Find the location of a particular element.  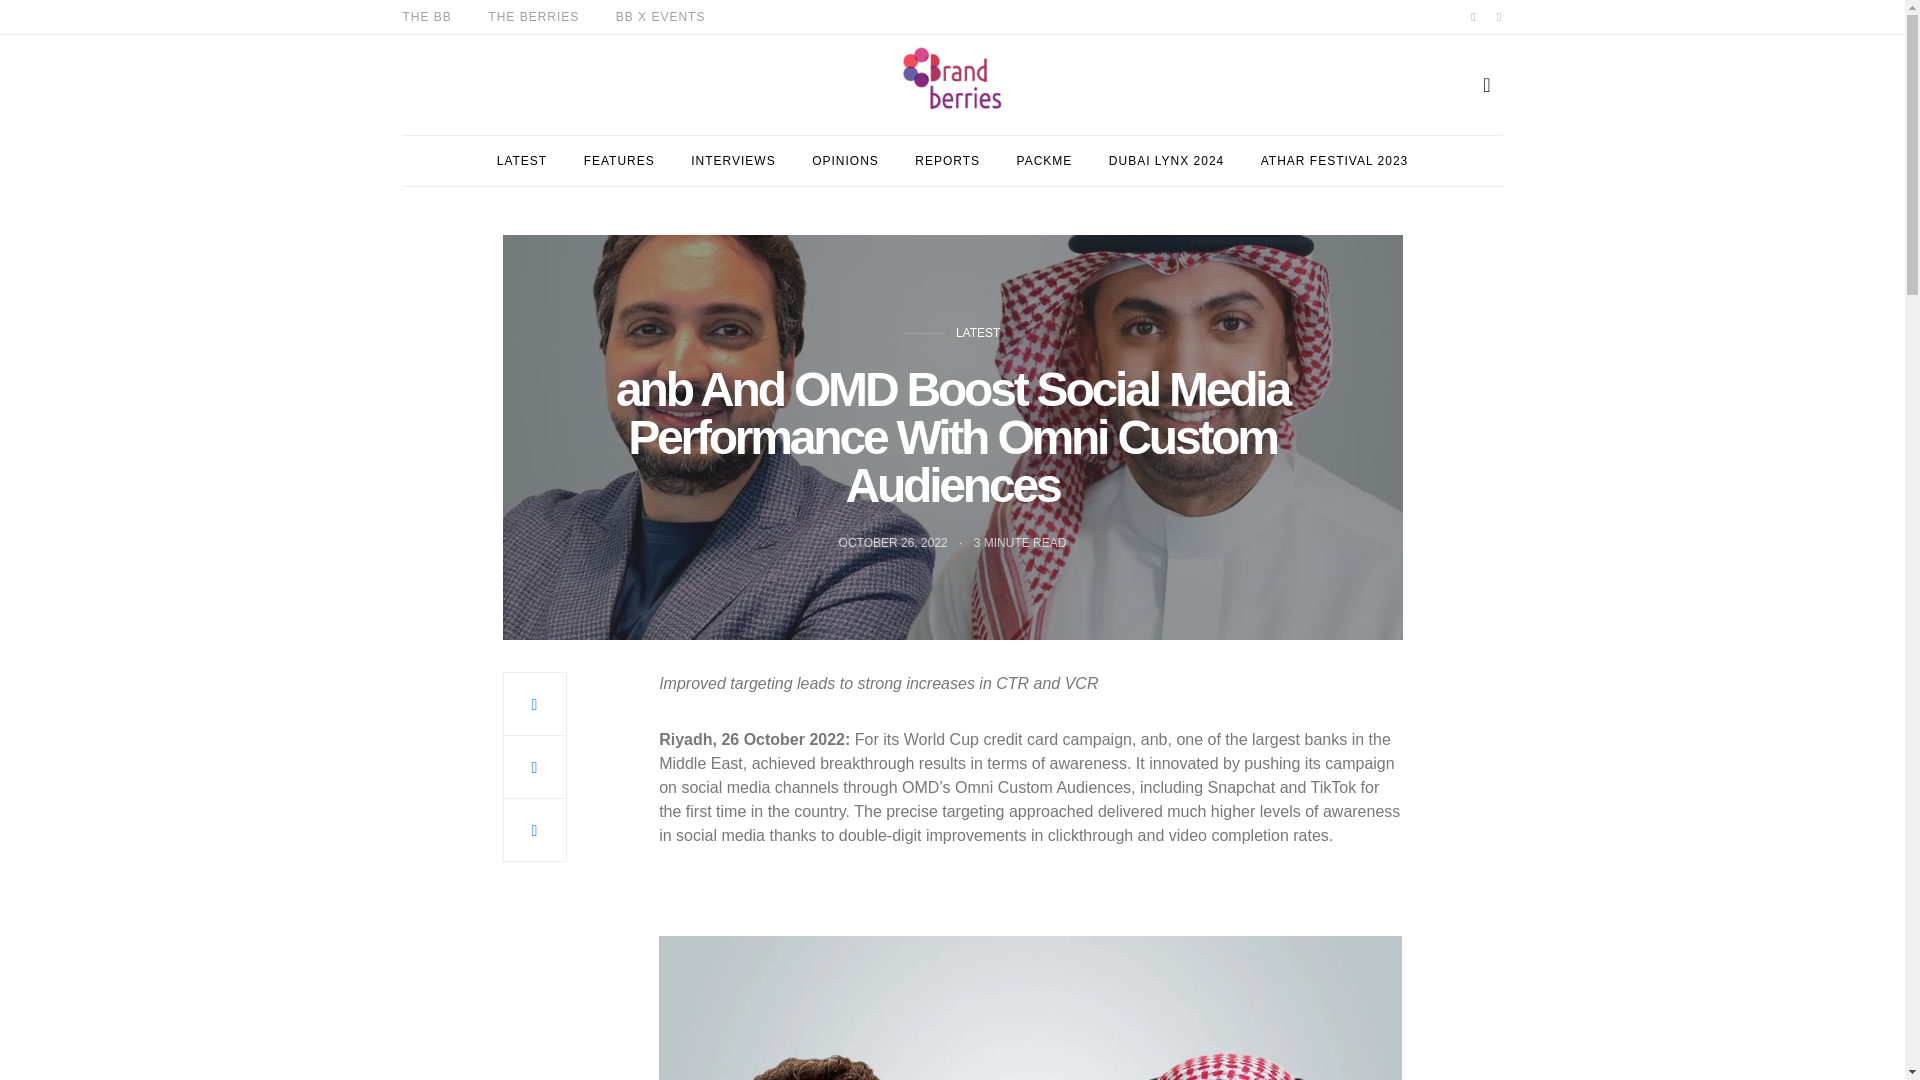

THE BERRIES is located at coordinates (533, 16).